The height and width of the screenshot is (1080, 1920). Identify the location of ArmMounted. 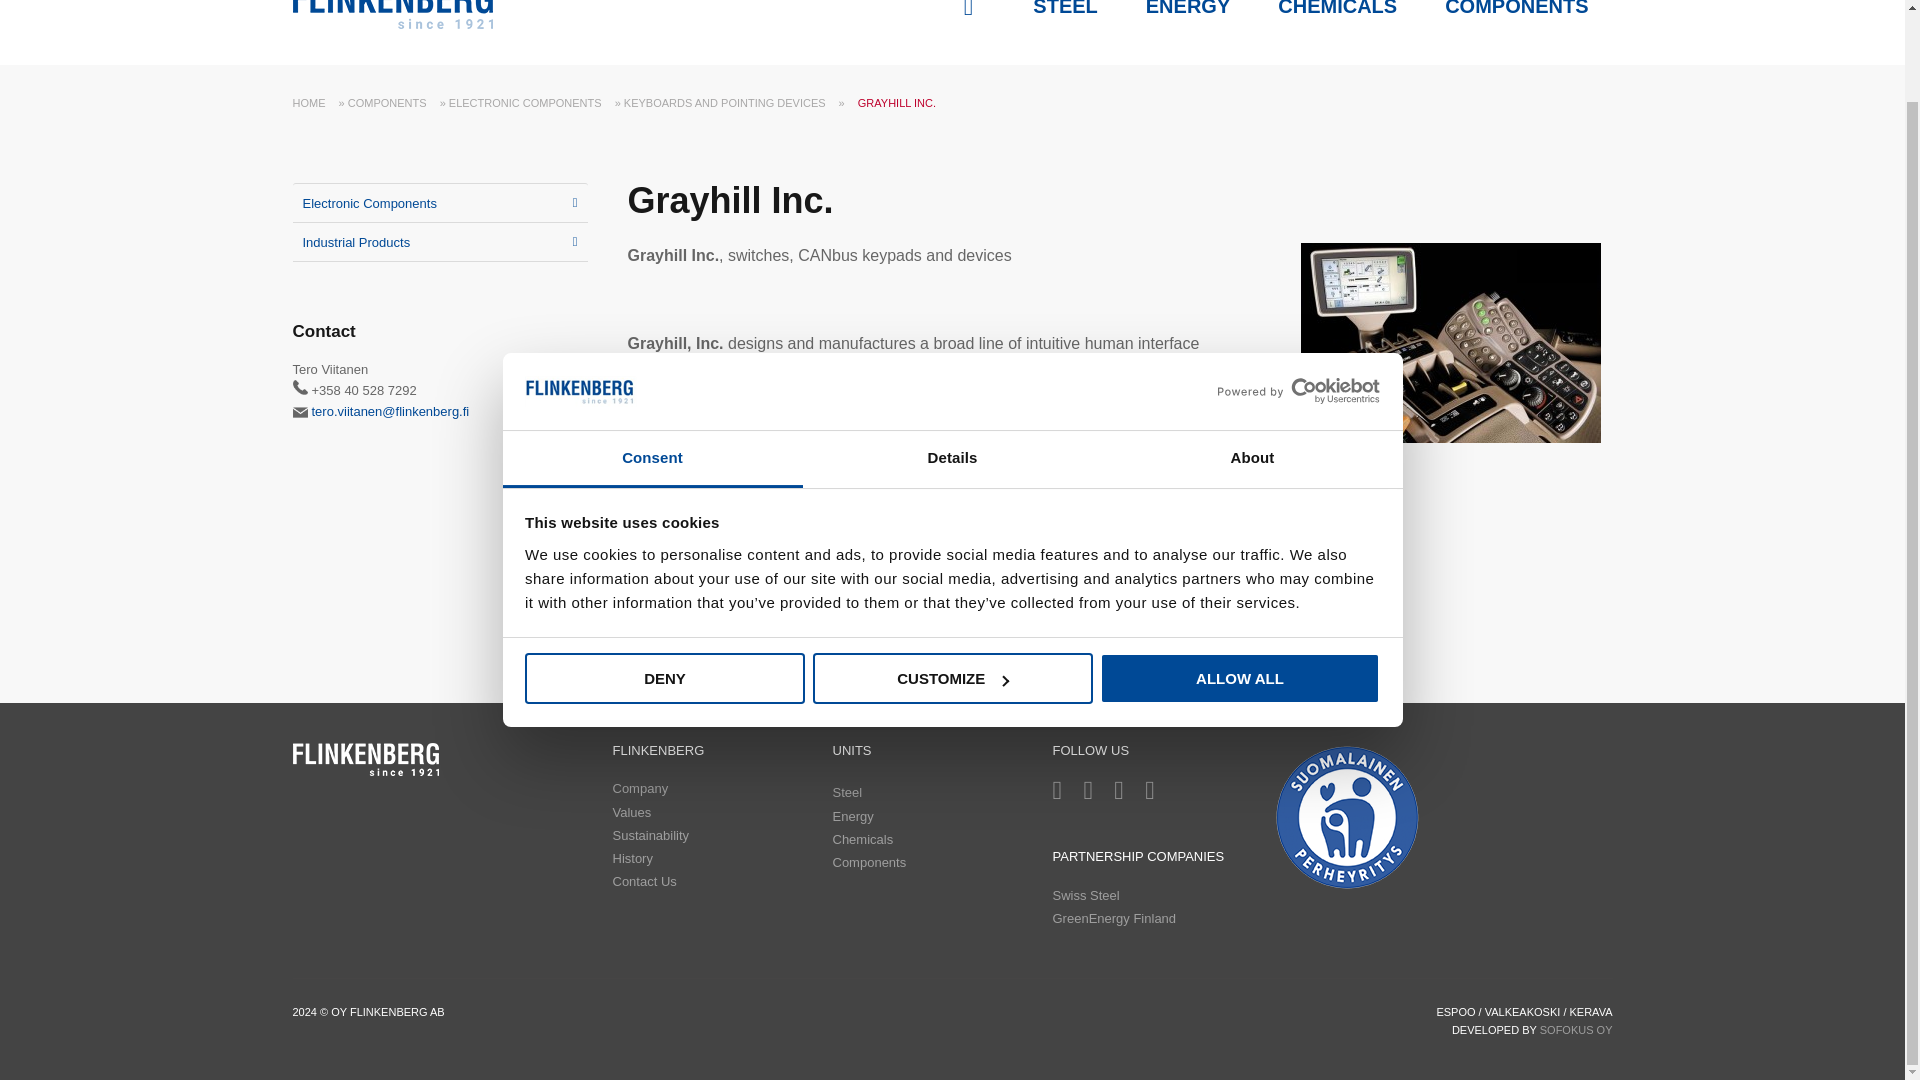
(1451, 342).